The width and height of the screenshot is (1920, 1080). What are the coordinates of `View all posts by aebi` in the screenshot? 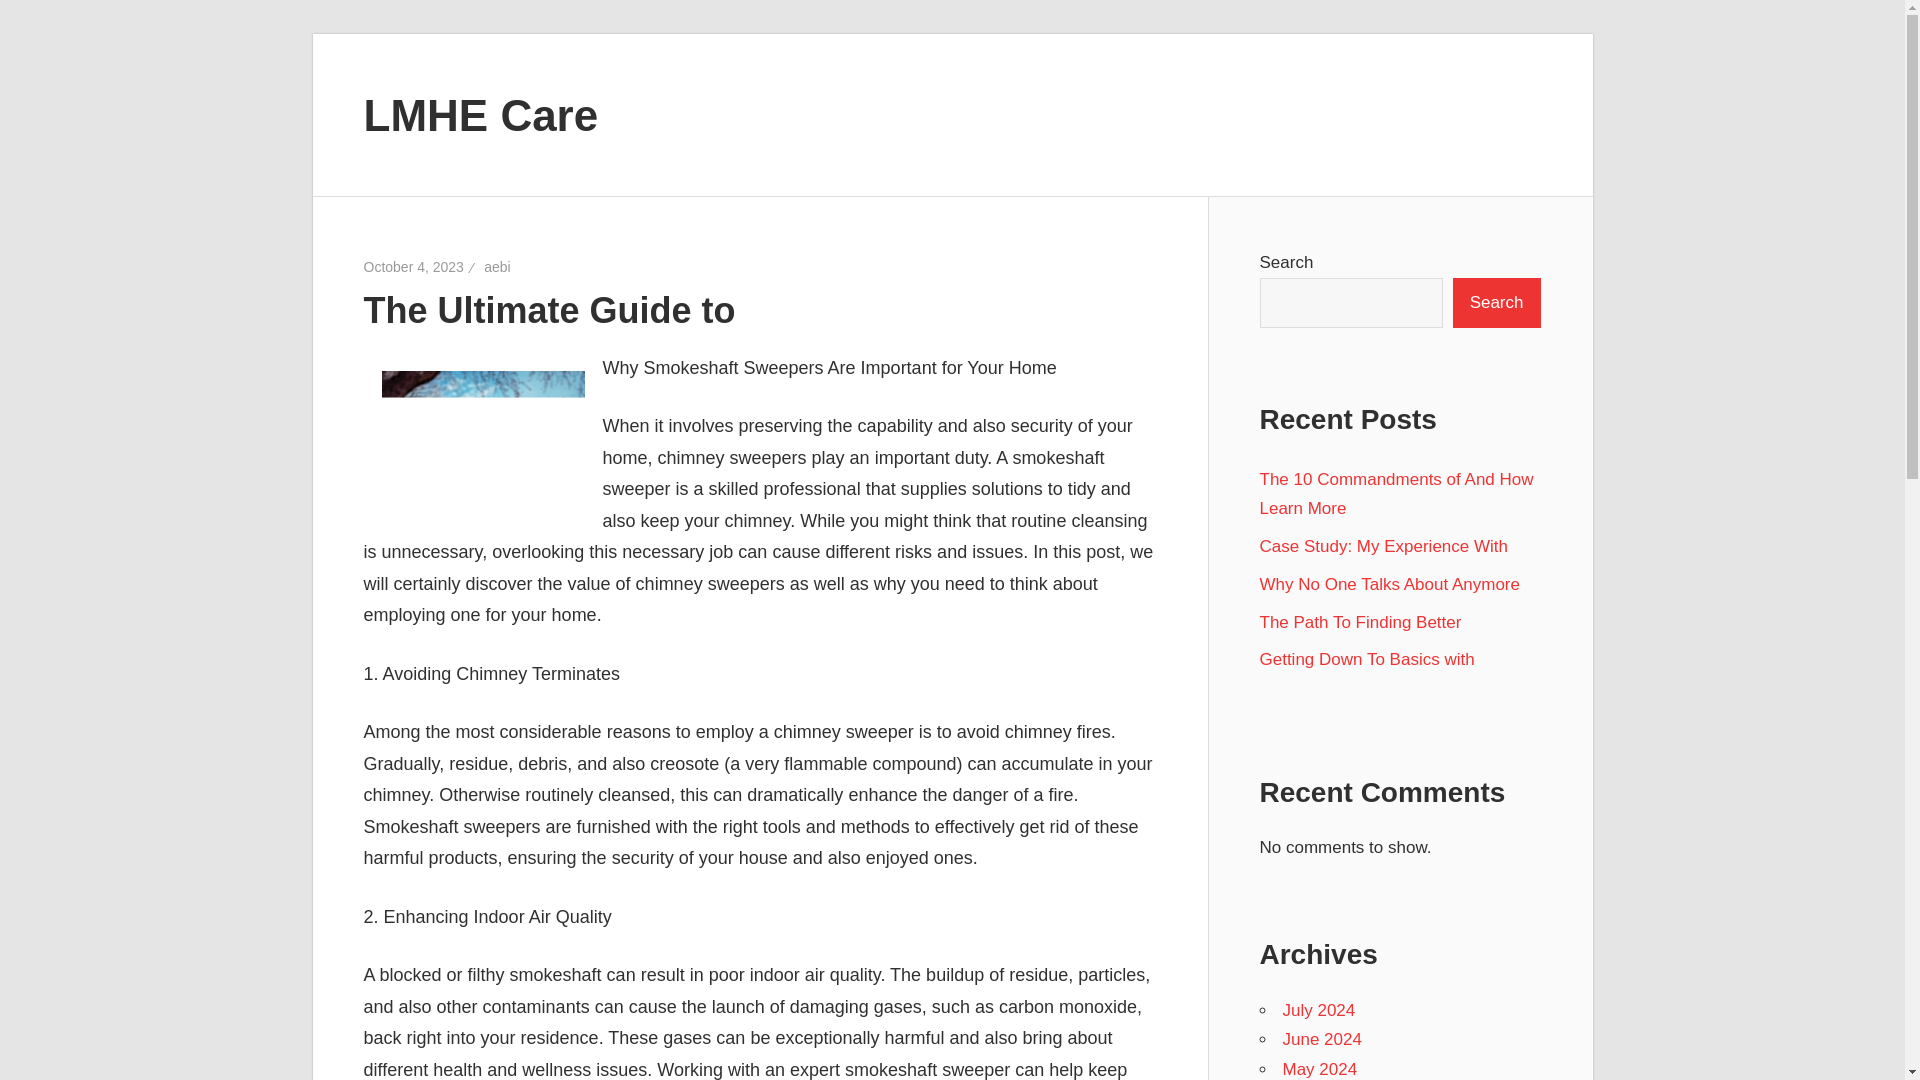 It's located at (496, 267).